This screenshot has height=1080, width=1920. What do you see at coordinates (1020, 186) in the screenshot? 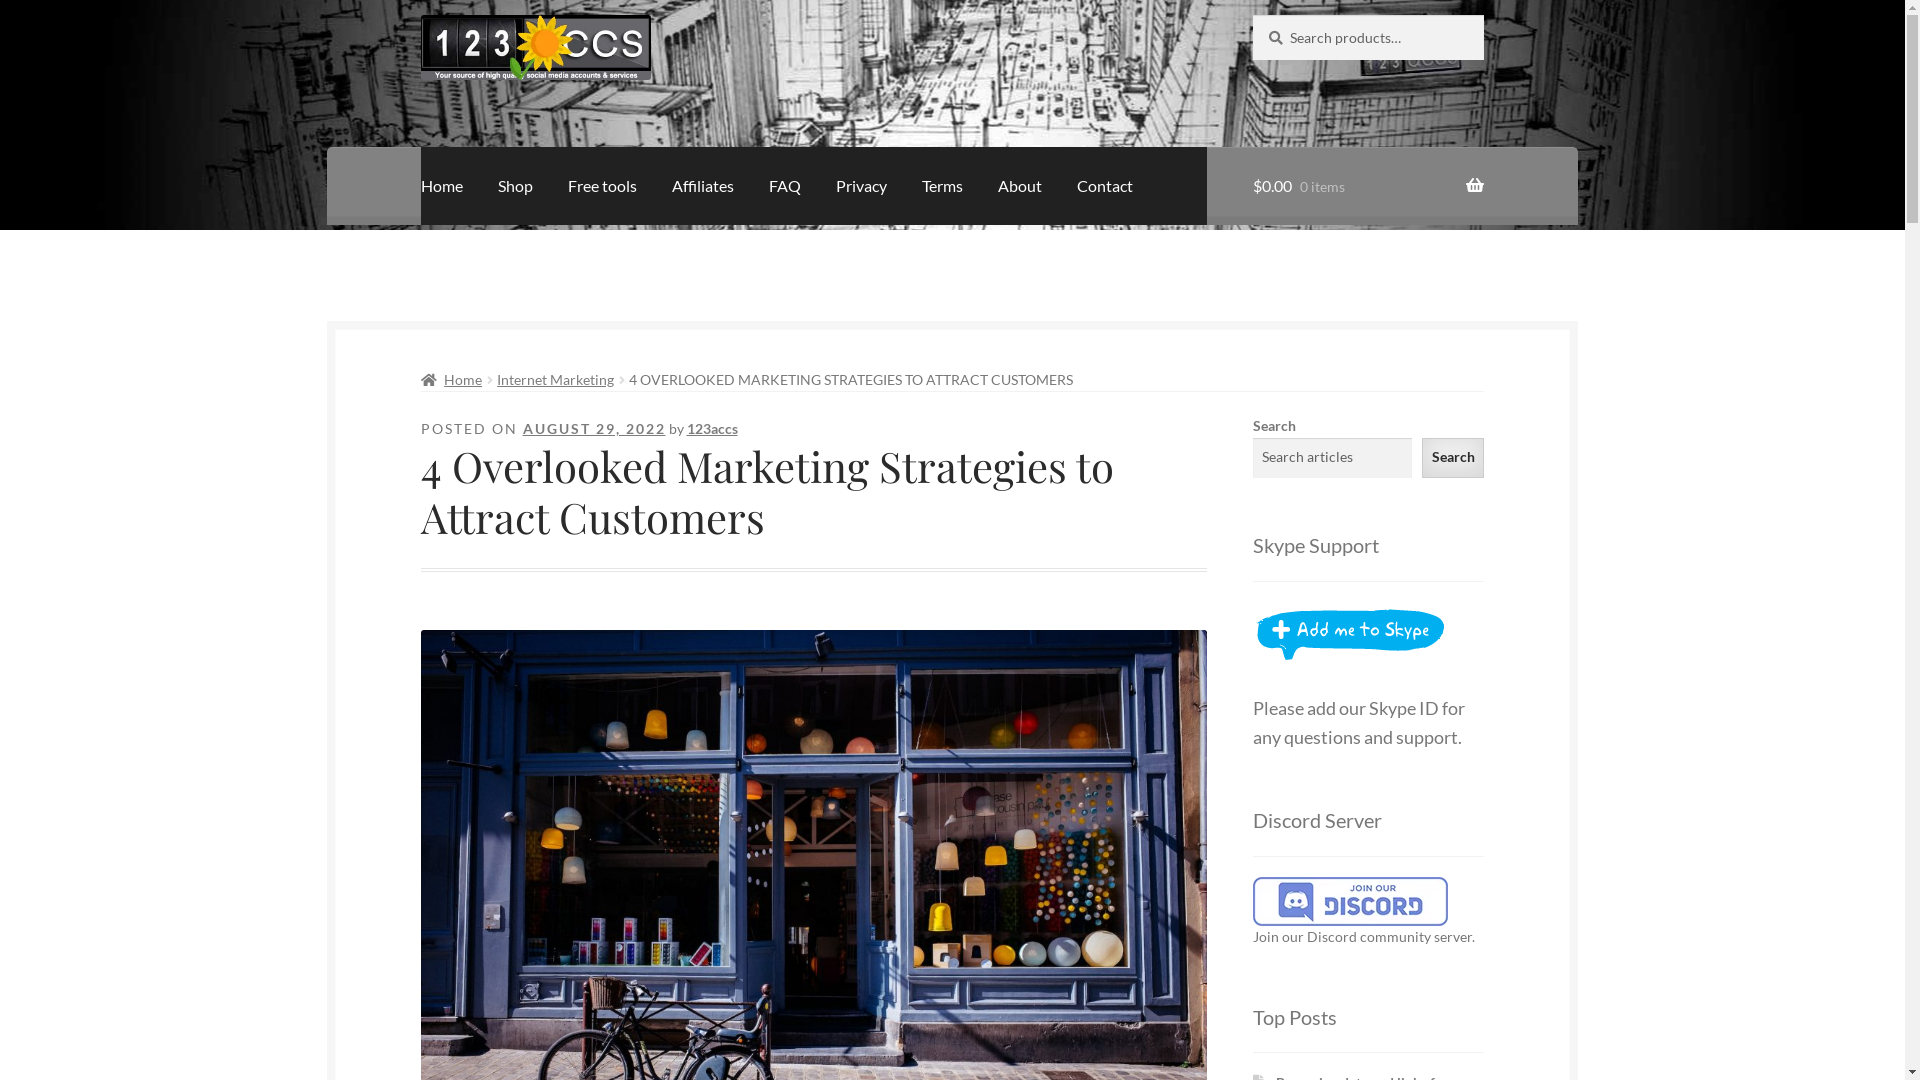
I see `About` at bounding box center [1020, 186].